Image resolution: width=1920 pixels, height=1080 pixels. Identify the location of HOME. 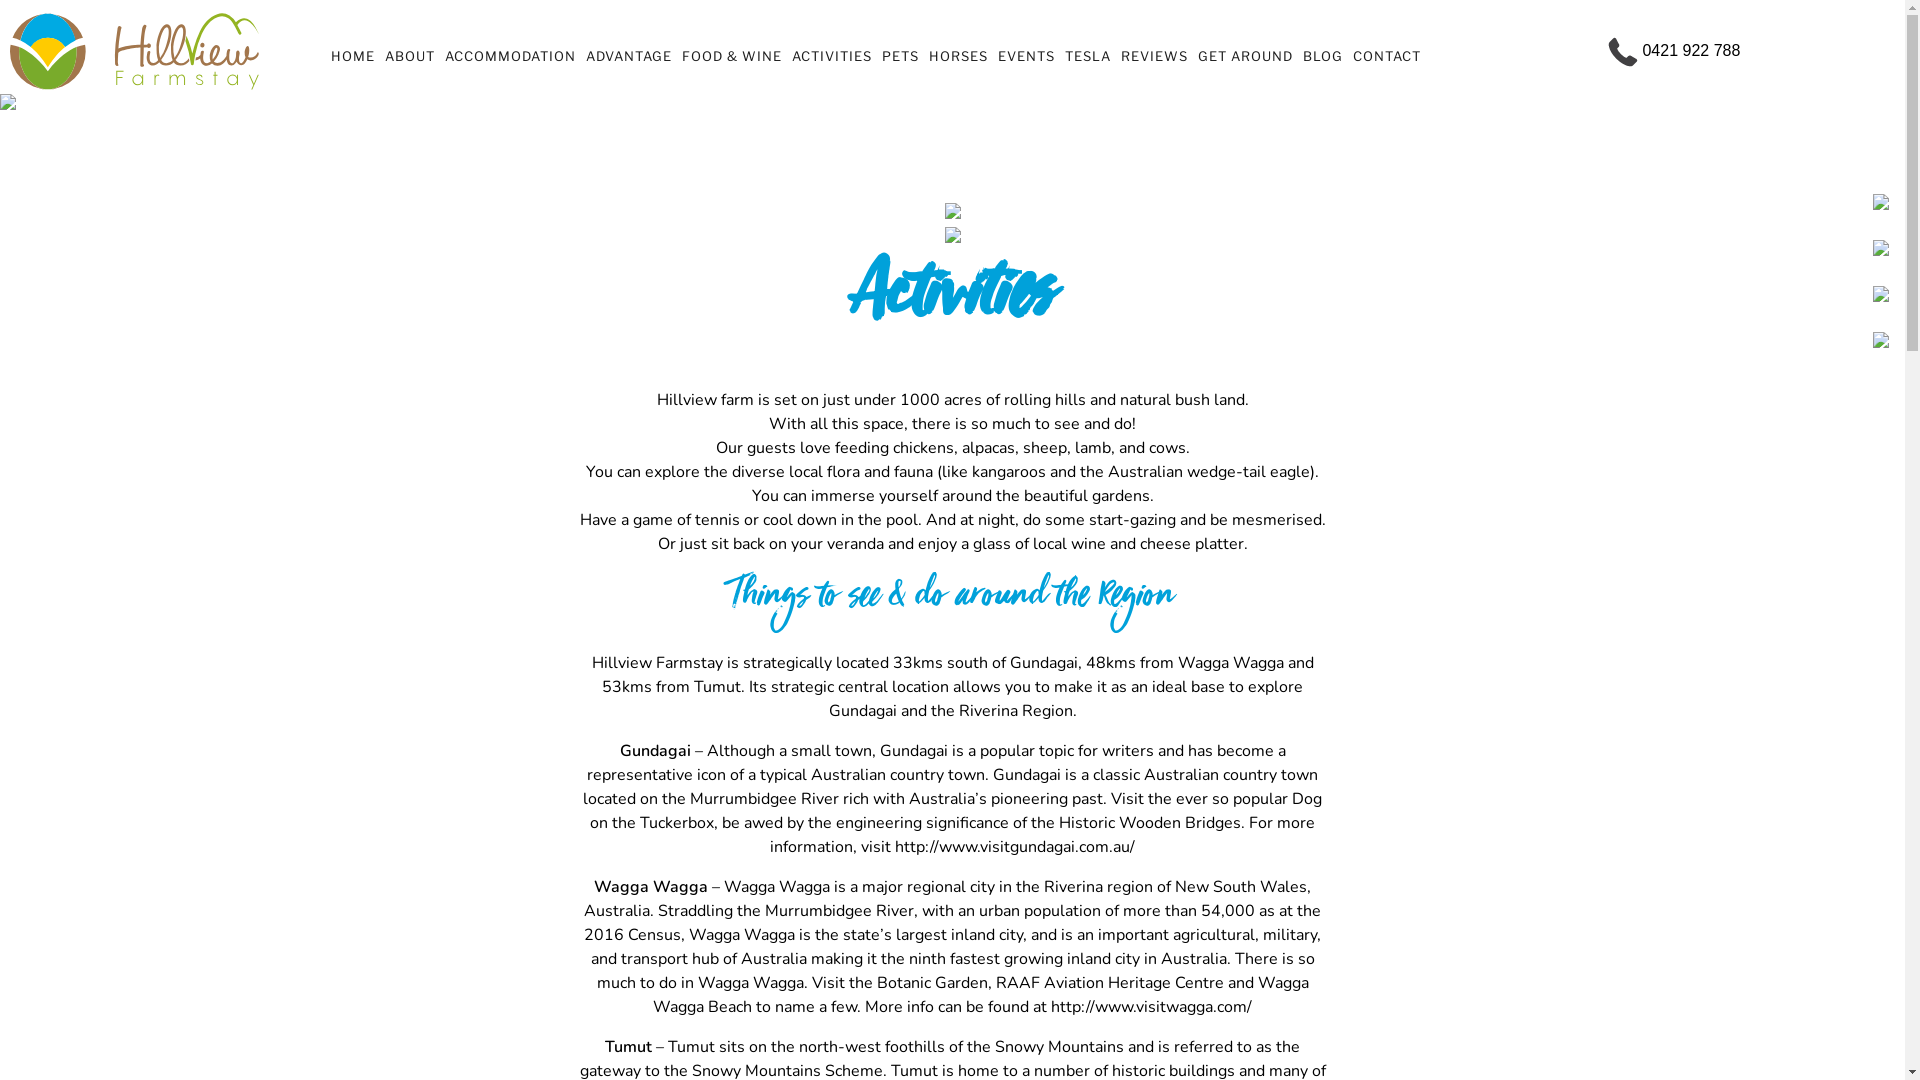
(353, 56).